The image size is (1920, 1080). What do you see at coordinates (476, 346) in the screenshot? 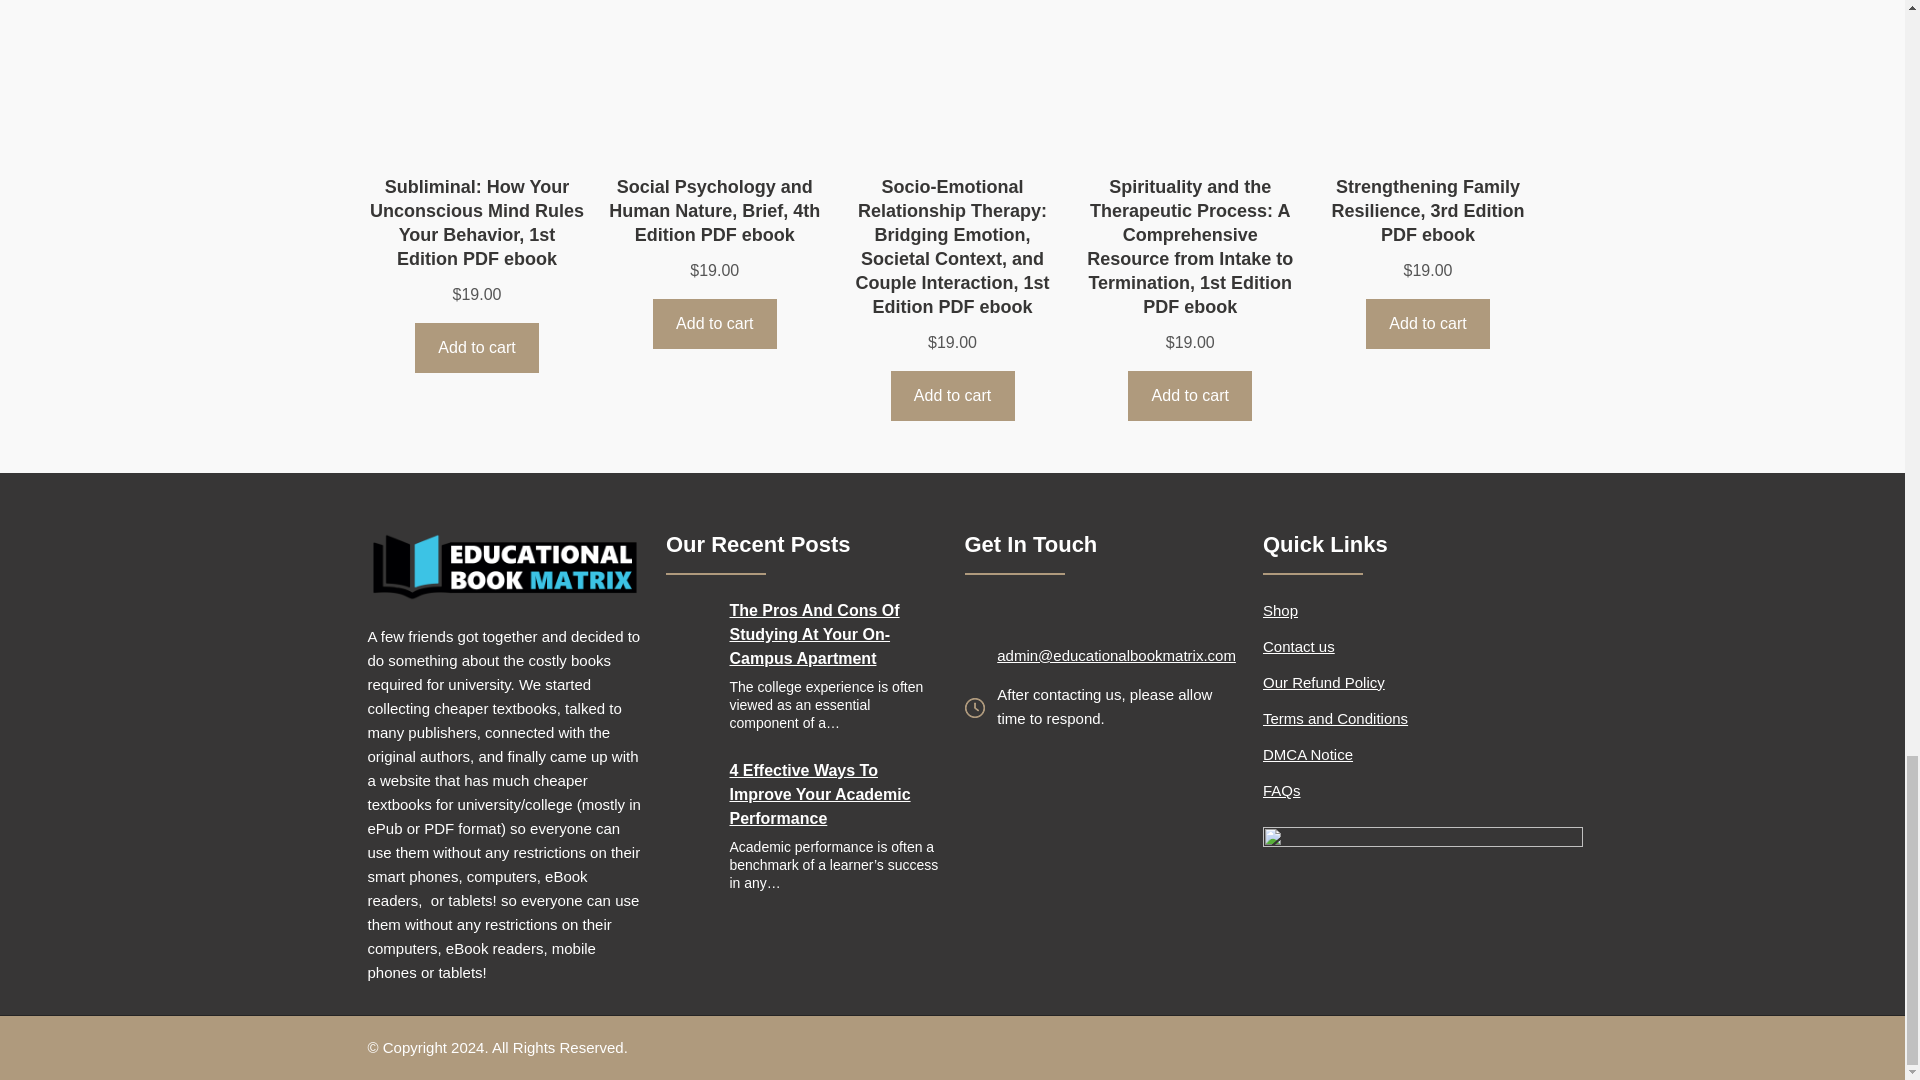
I see `Add to cart` at bounding box center [476, 346].